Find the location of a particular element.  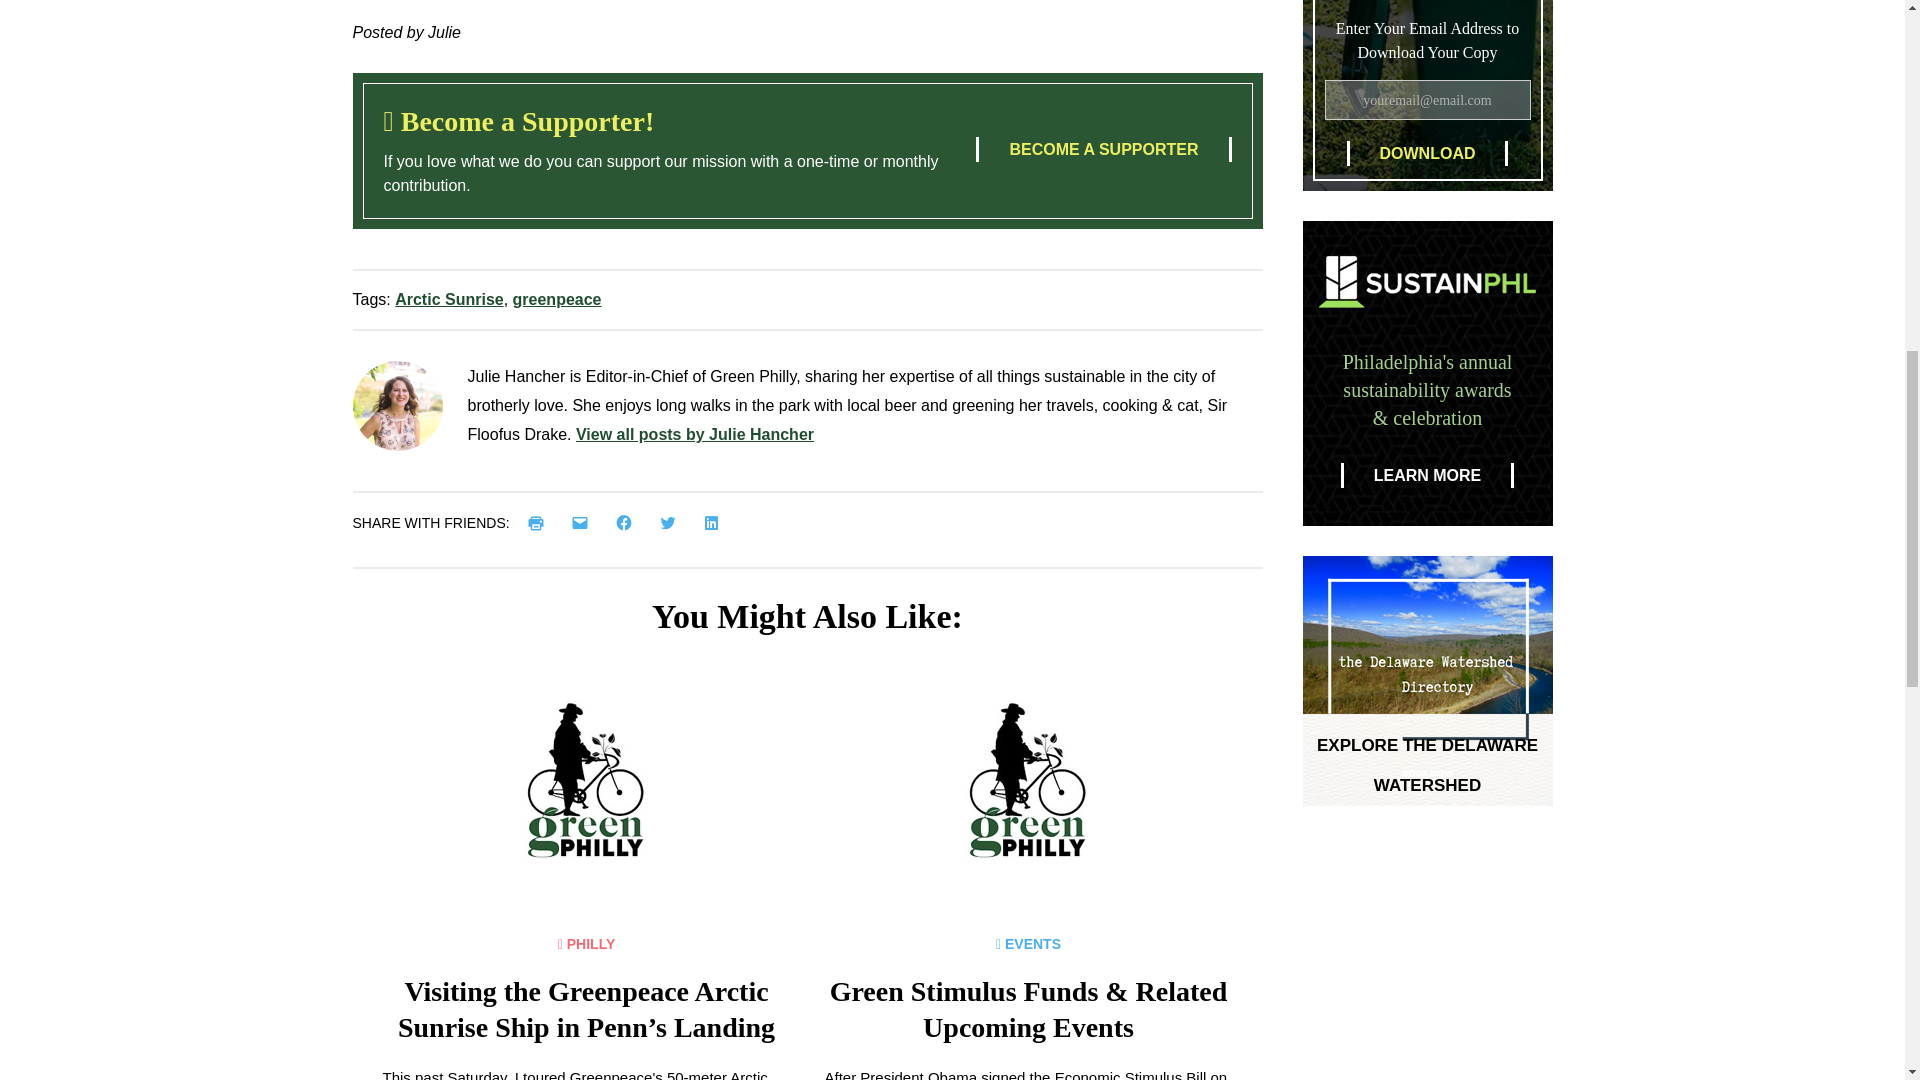

Click to email a link to a friend is located at coordinates (584, 522).